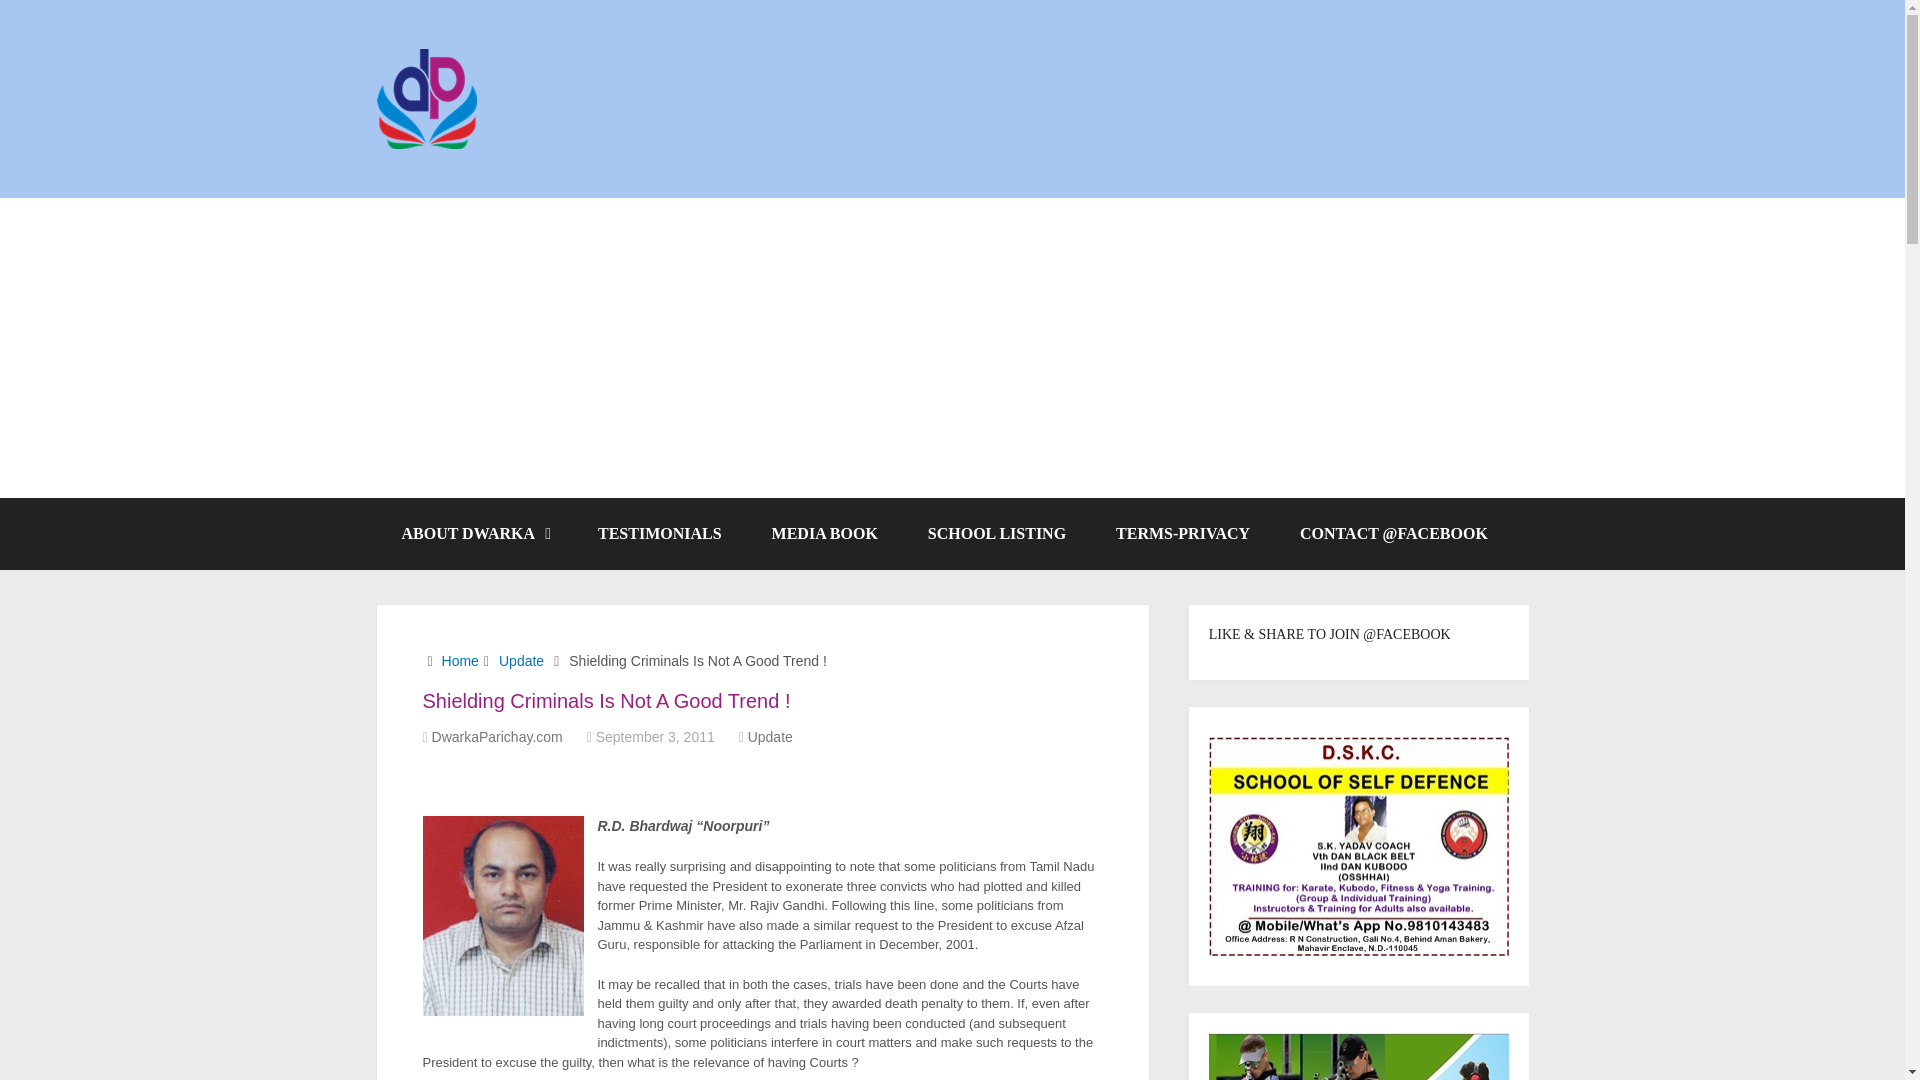 The height and width of the screenshot is (1080, 1920). I want to click on Posts by DwarkaParichay.com, so click(497, 737).